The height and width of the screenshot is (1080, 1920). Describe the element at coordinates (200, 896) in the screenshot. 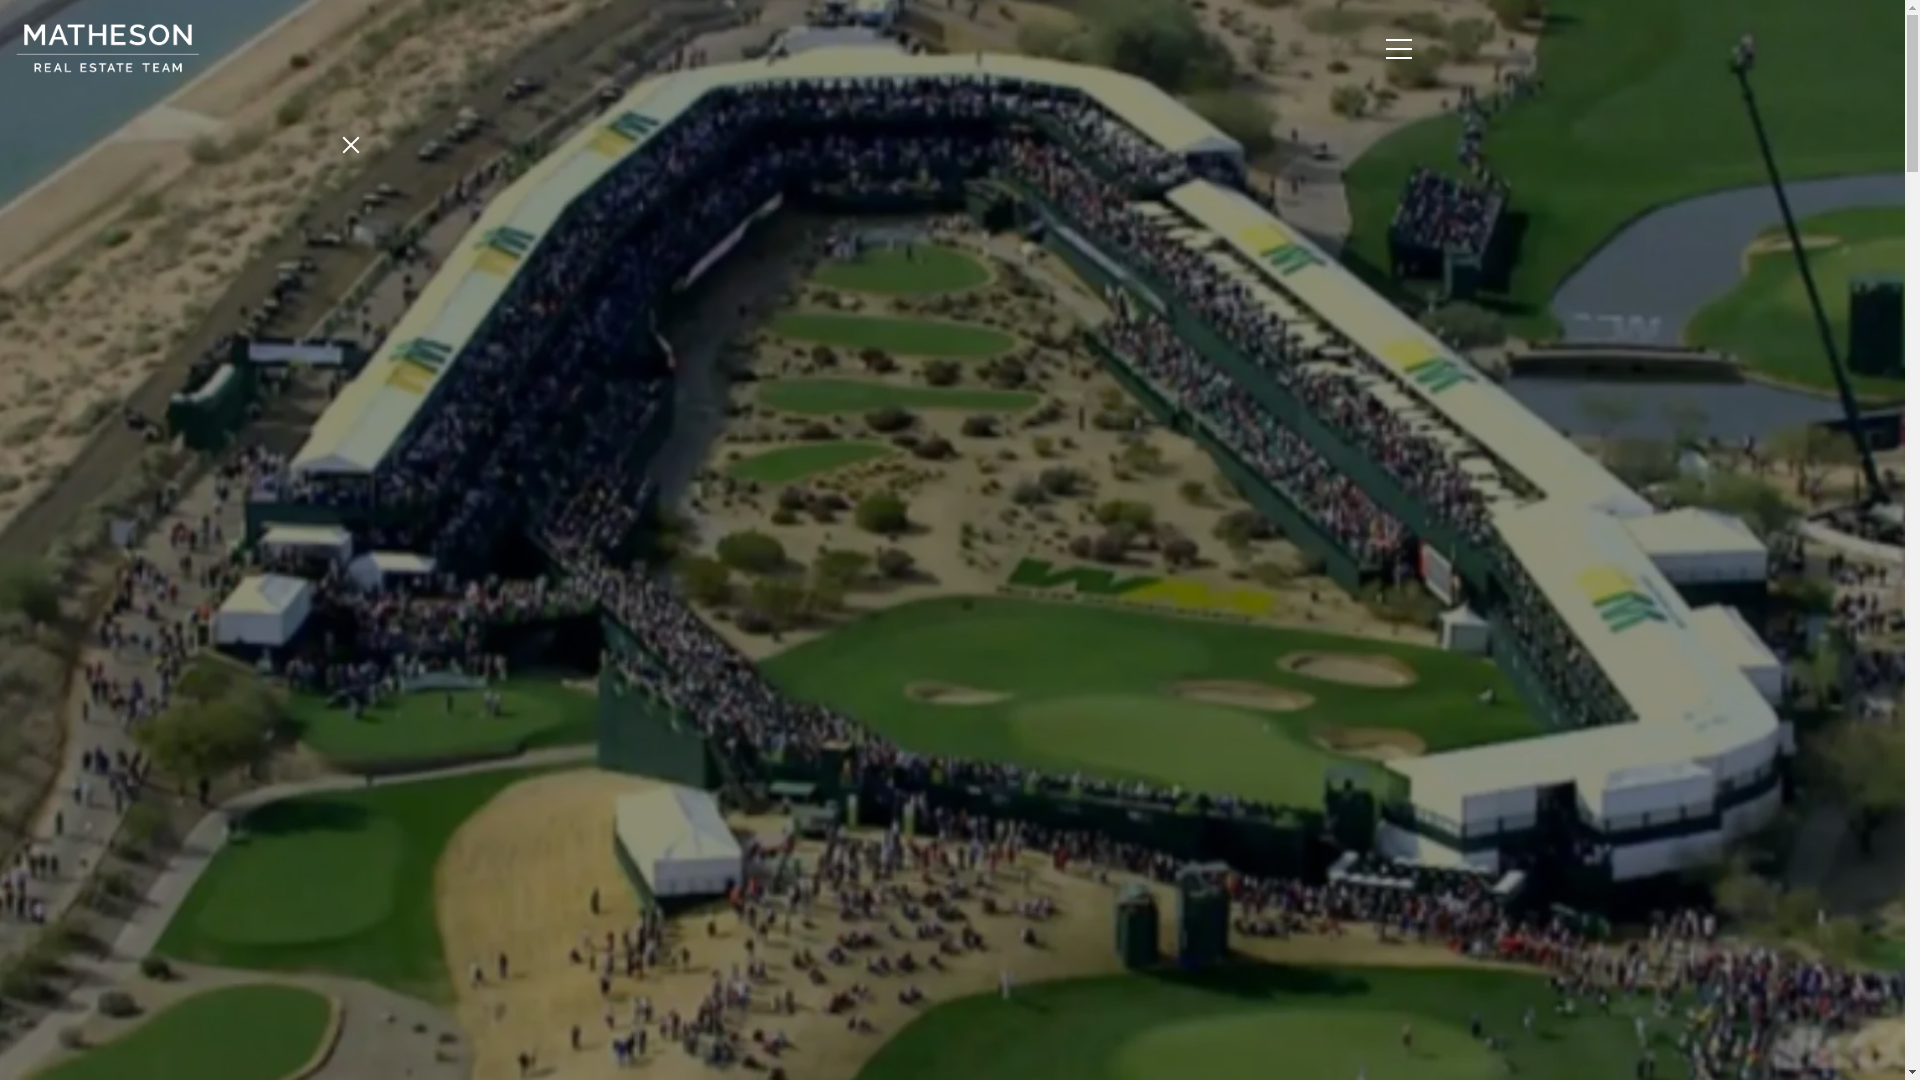

I see `MY SEARCH PORTAL` at that location.